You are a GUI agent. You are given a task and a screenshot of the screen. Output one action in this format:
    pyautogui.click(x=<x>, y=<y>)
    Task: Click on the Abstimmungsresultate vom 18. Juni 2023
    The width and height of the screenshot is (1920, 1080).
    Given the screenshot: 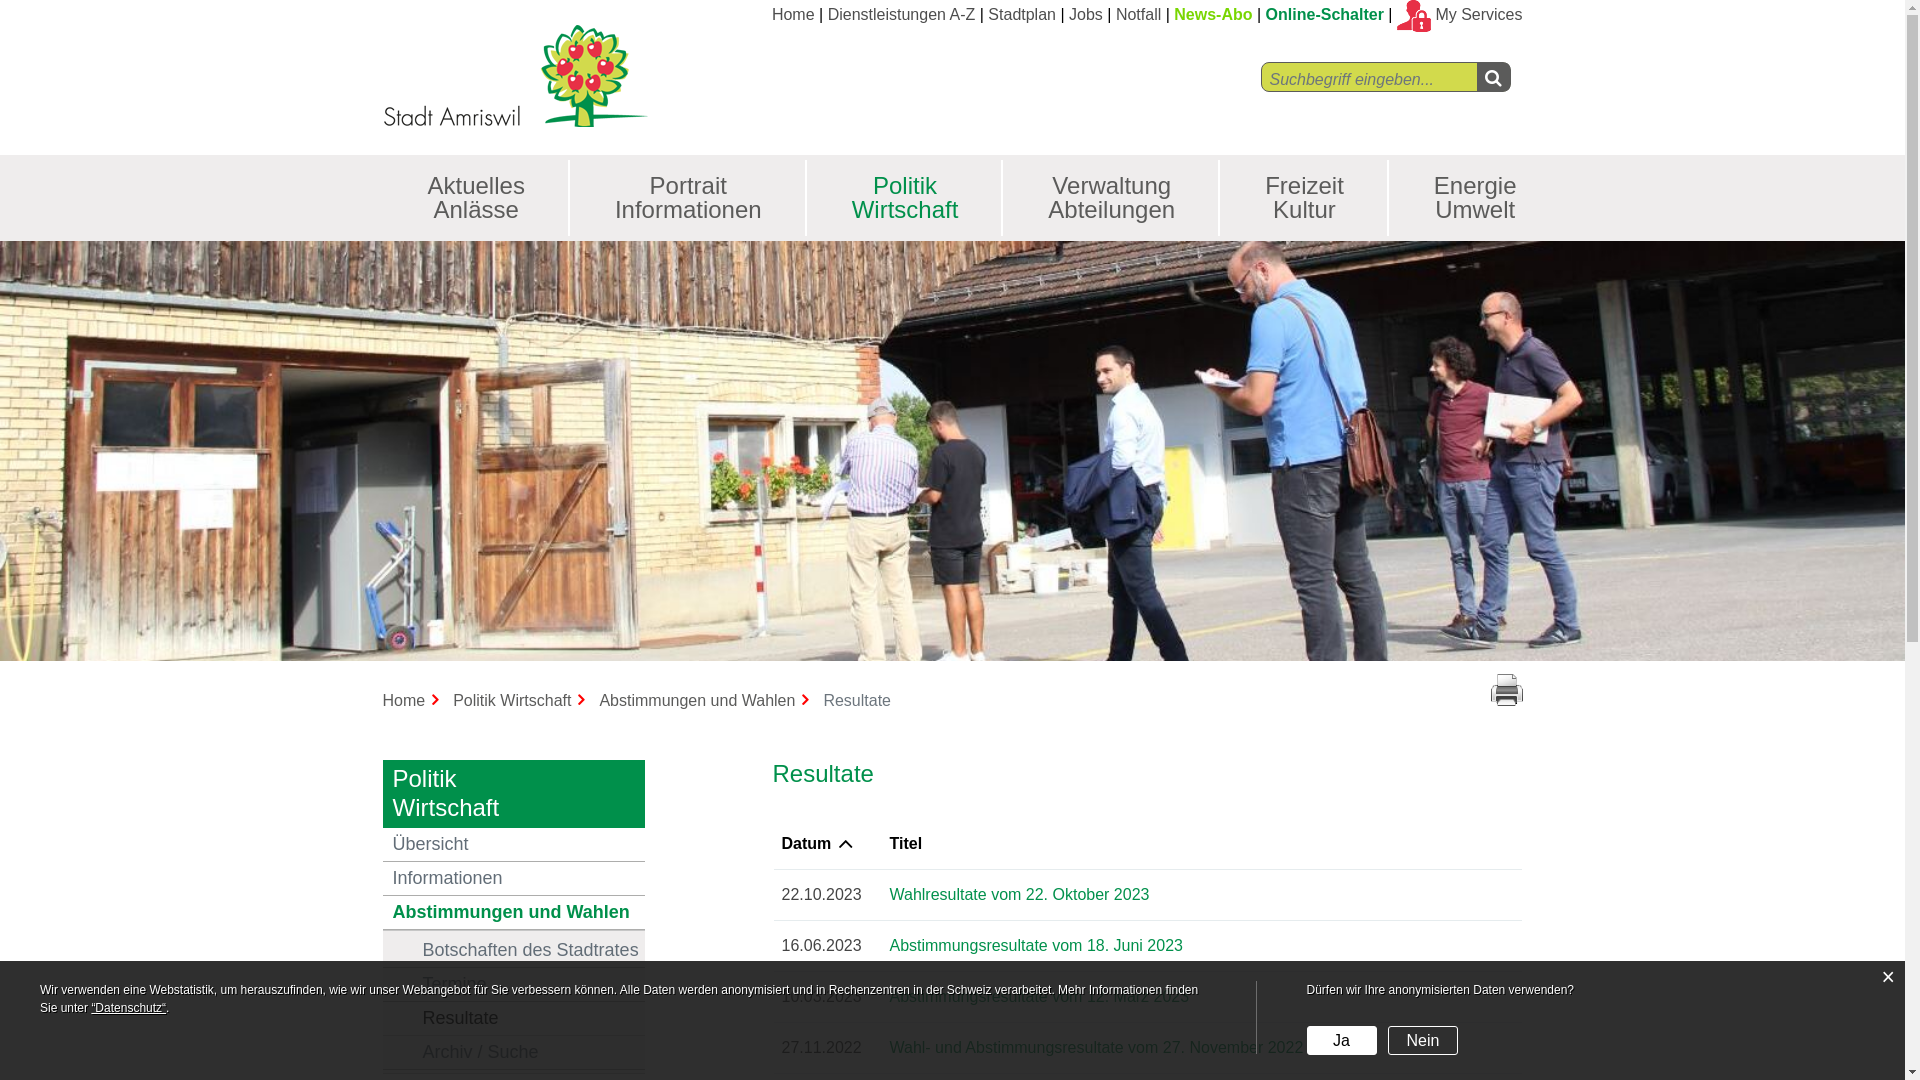 What is the action you would take?
    pyautogui.click(x=1036, y=946)
    